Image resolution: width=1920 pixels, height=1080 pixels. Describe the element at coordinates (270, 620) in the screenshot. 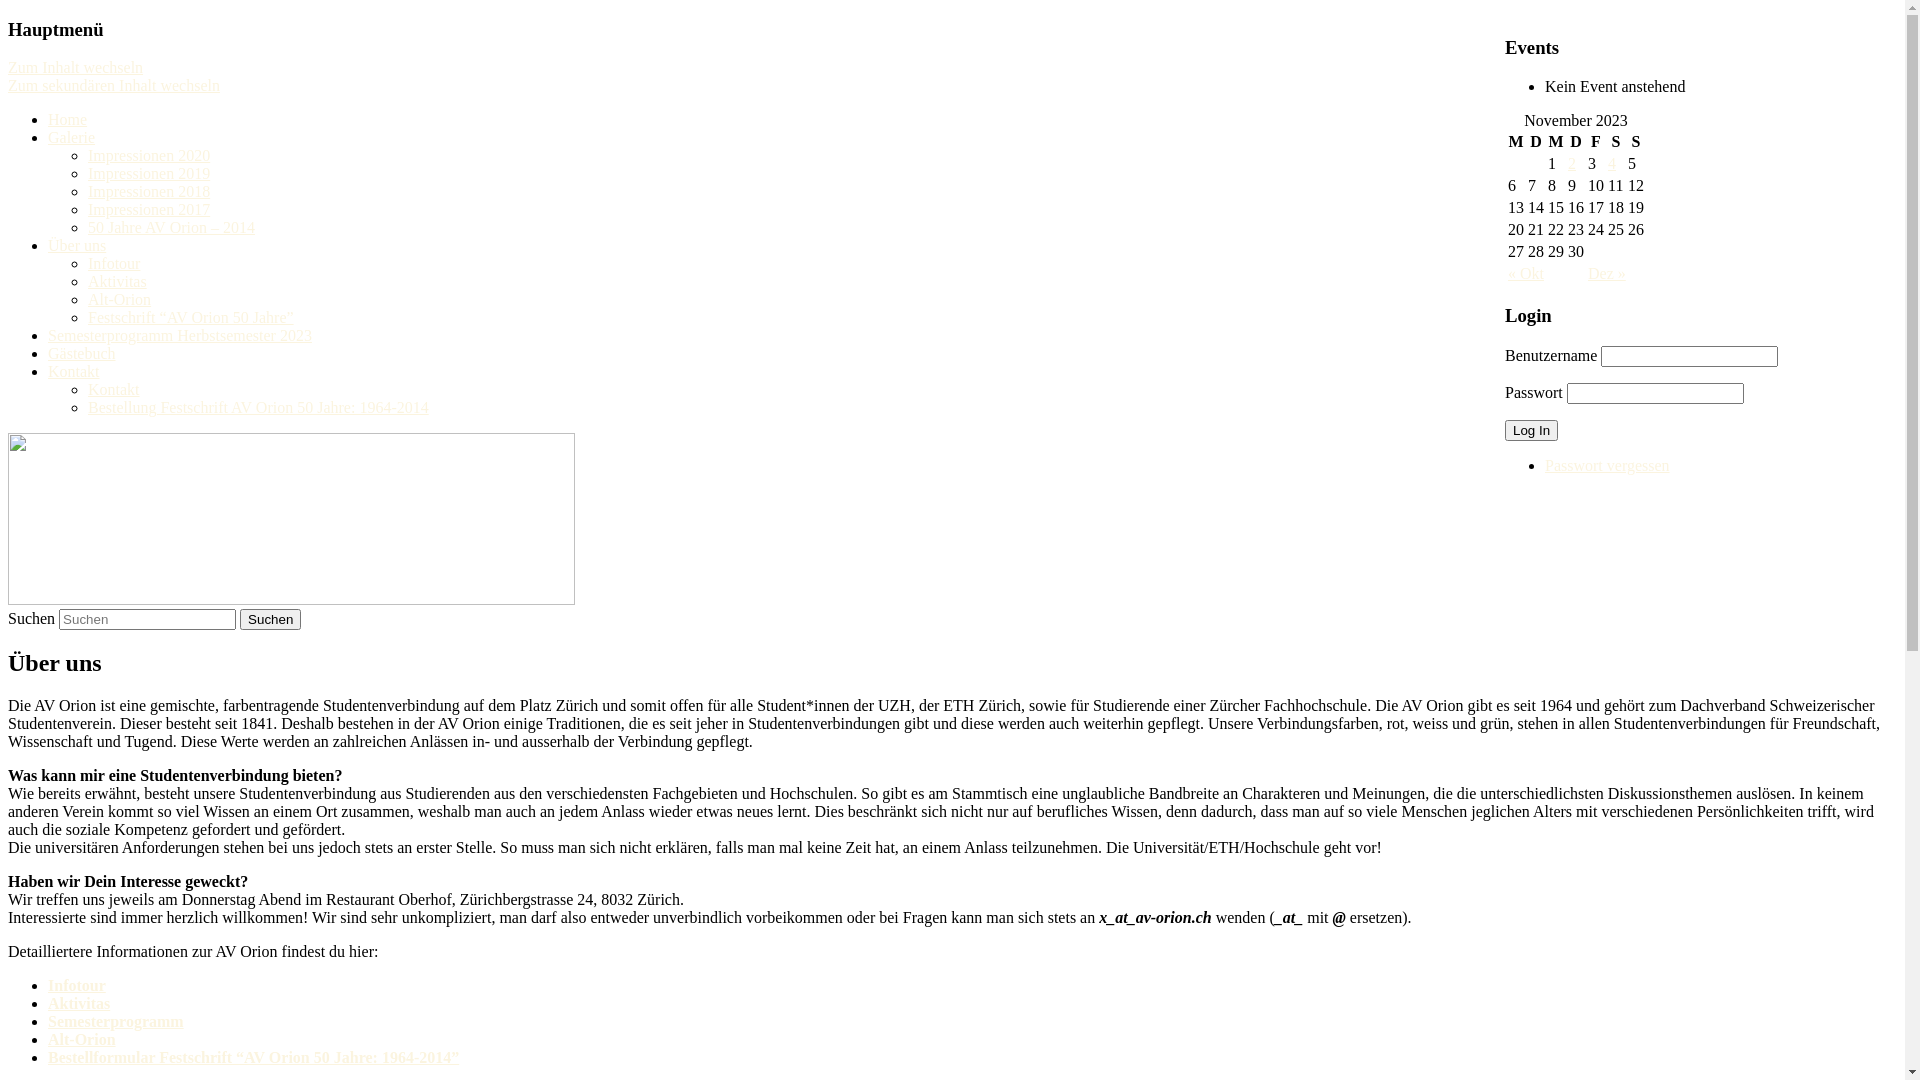

I see `Suchen` at that location.